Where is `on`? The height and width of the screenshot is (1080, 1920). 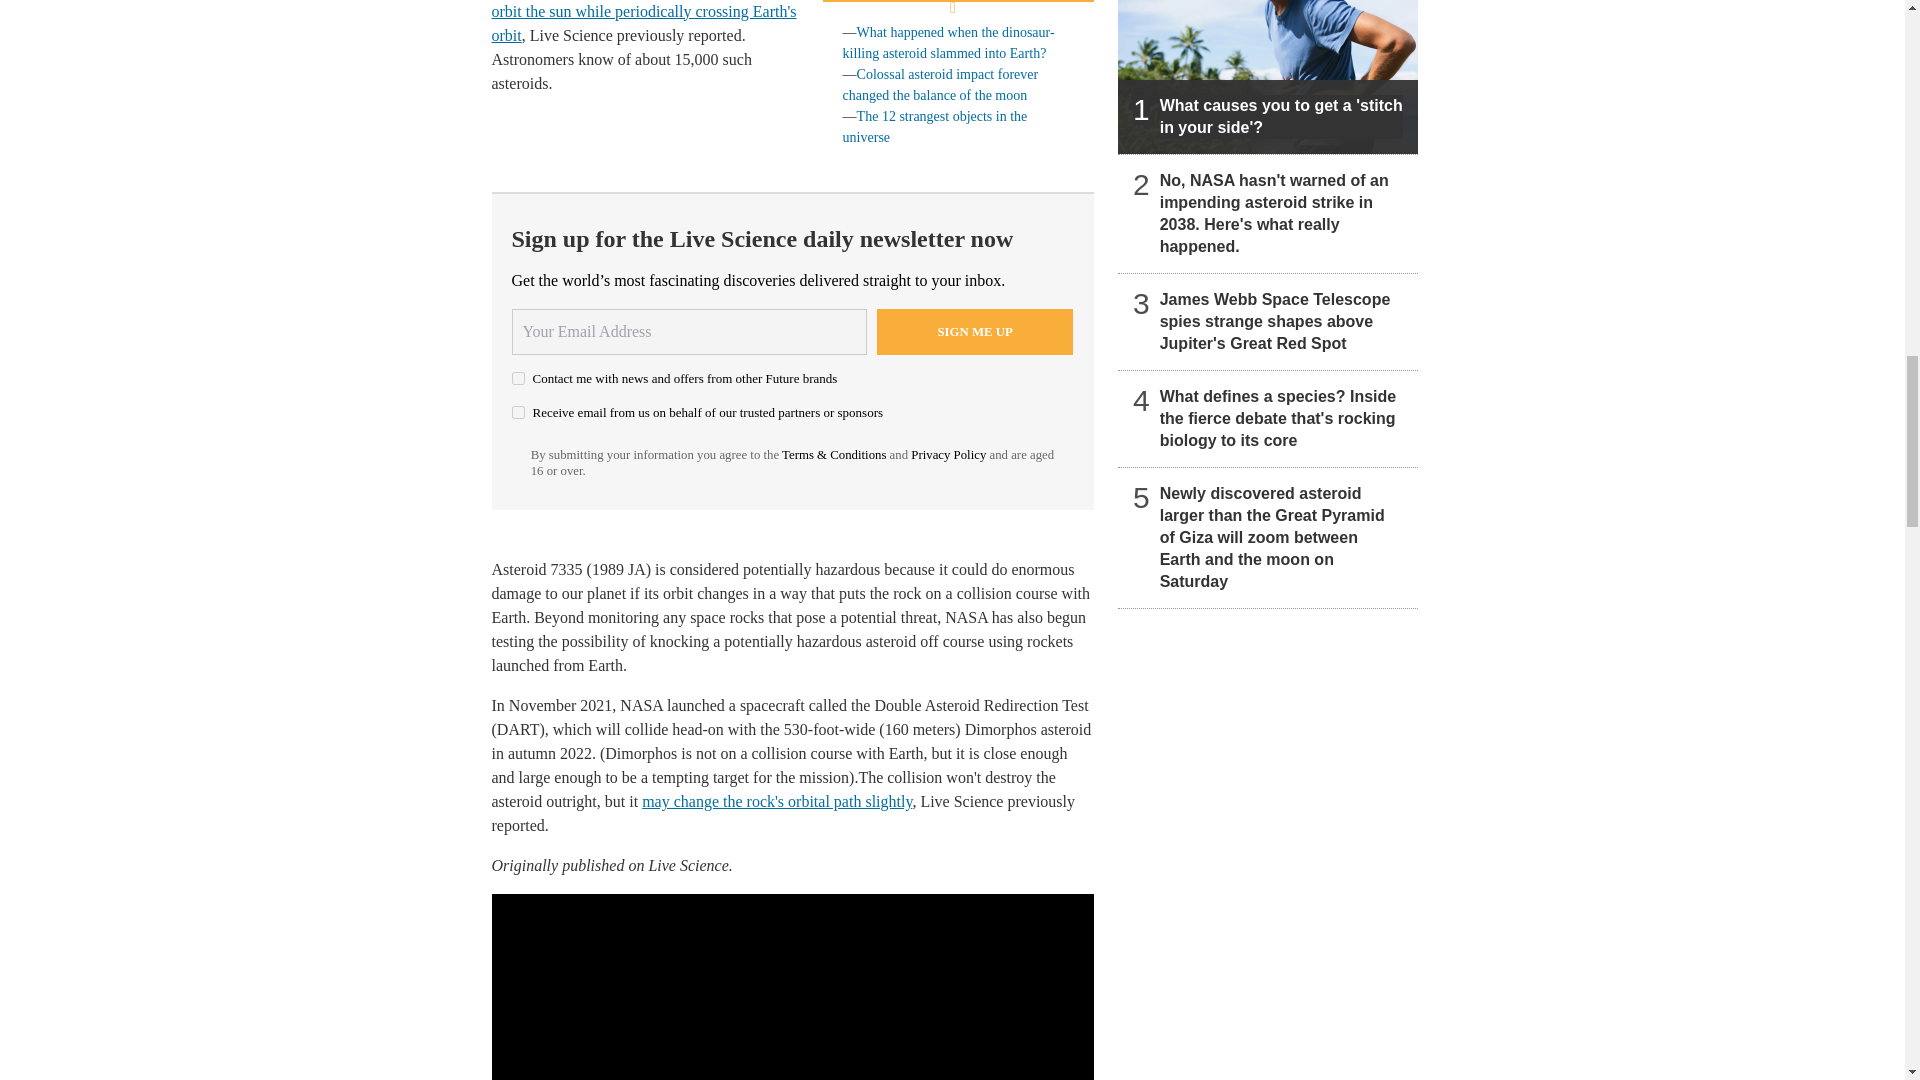
on is located at coordinates (518, 412).